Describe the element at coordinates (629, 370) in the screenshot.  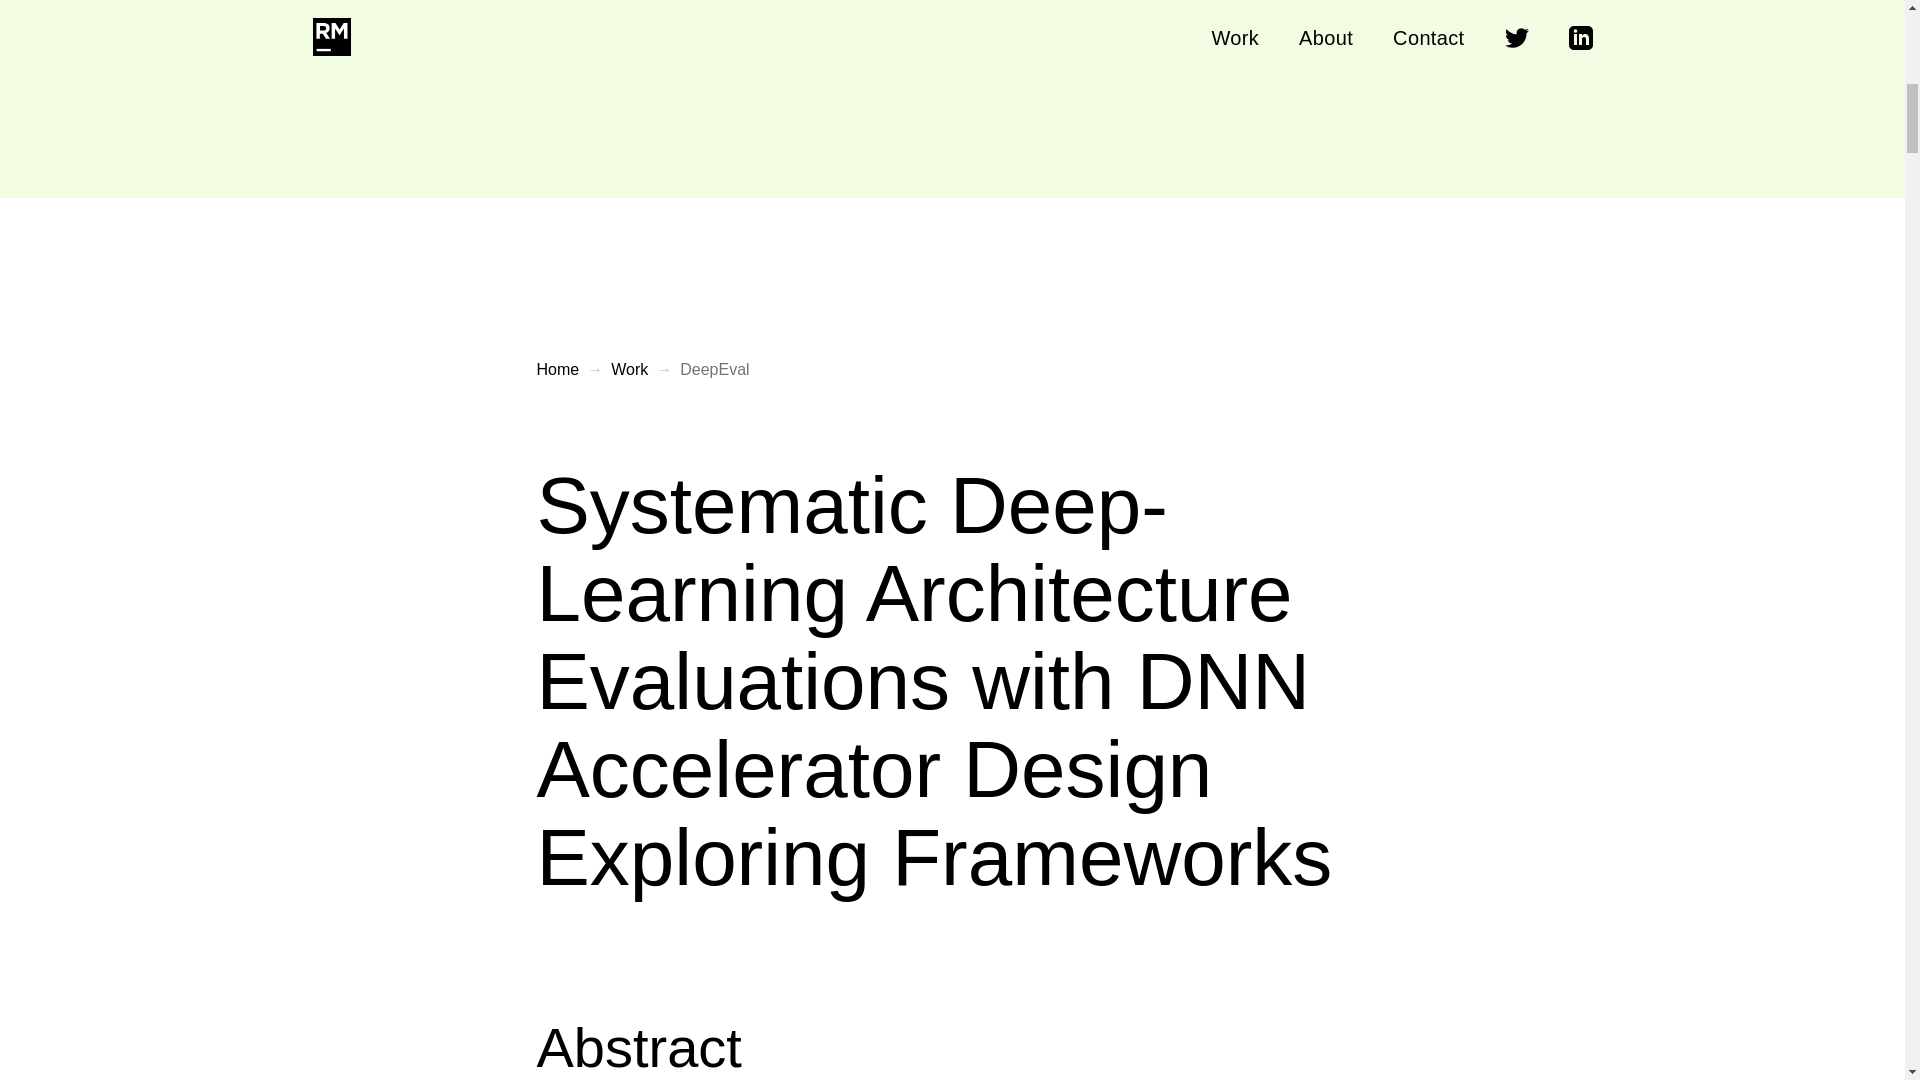
I see `Work` at that location.